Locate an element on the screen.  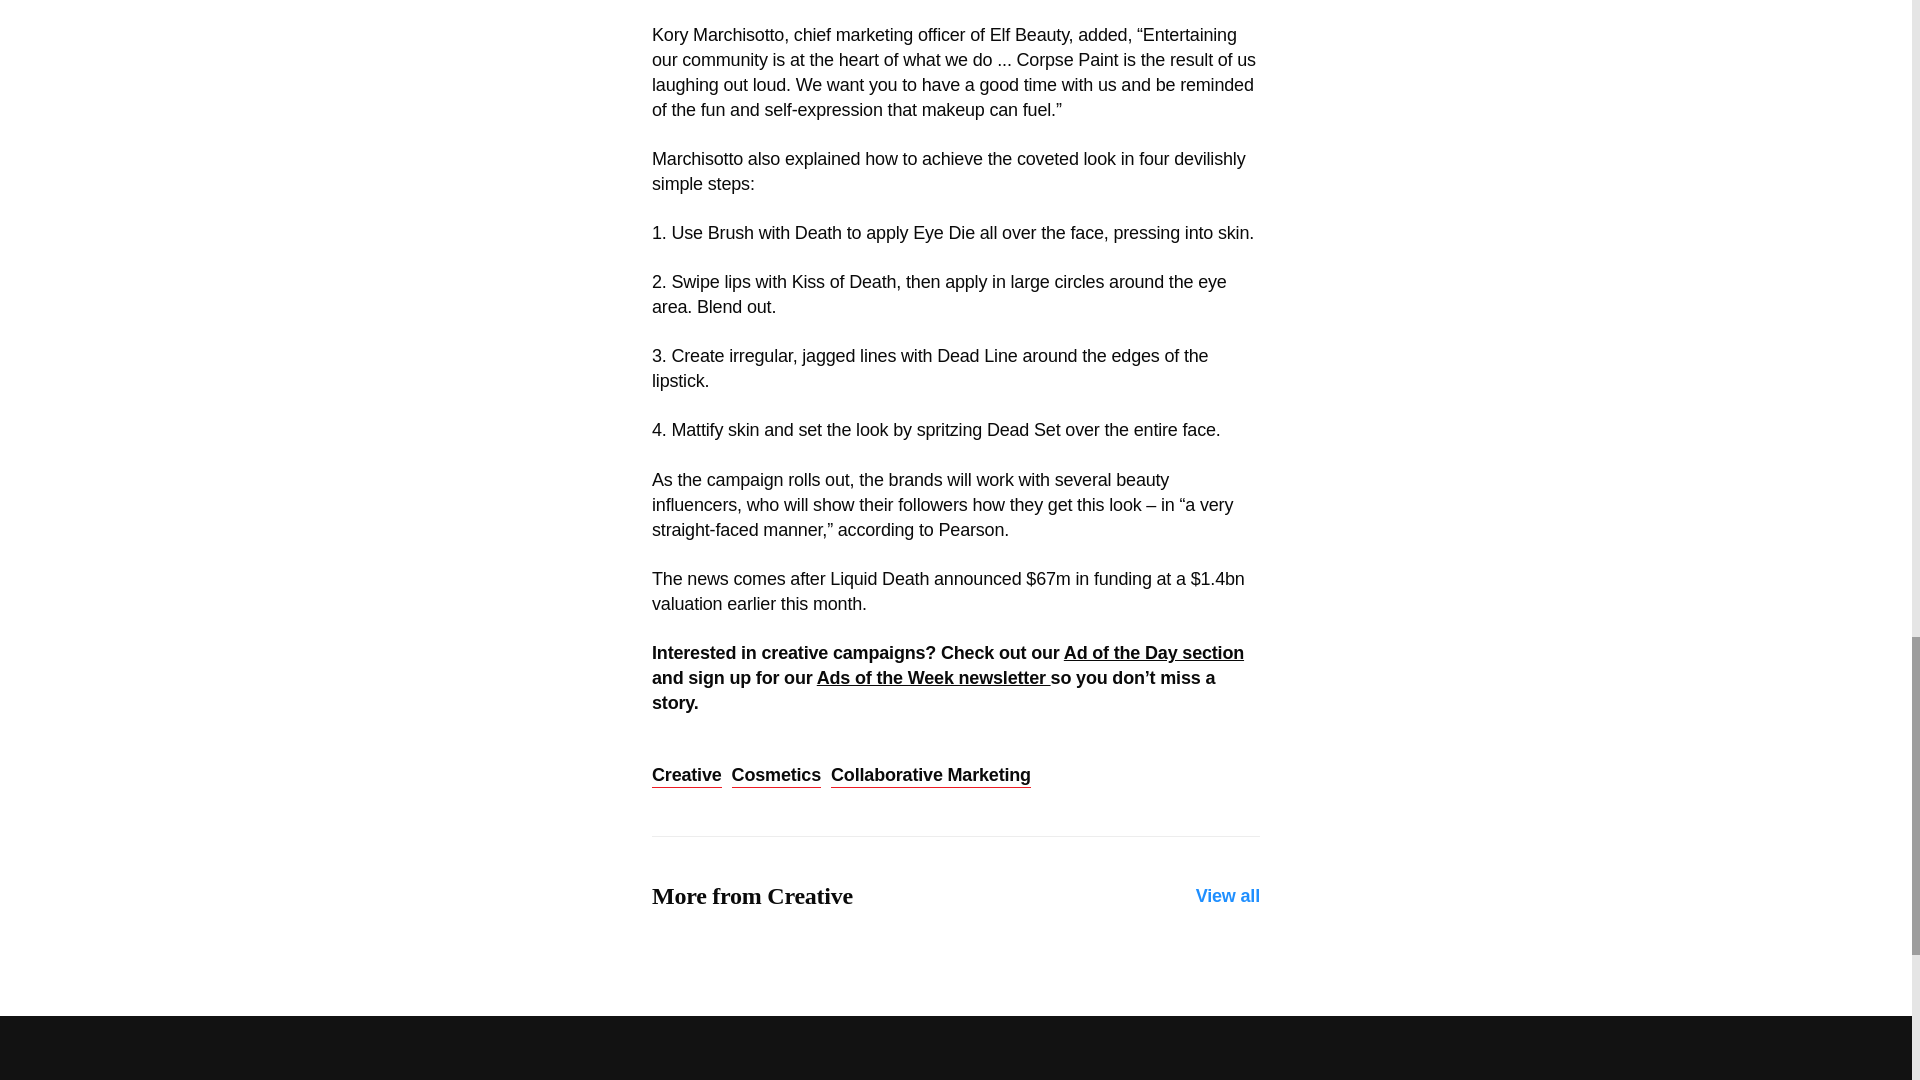
Collaborative Marketing is located at coordinates (931, 776).